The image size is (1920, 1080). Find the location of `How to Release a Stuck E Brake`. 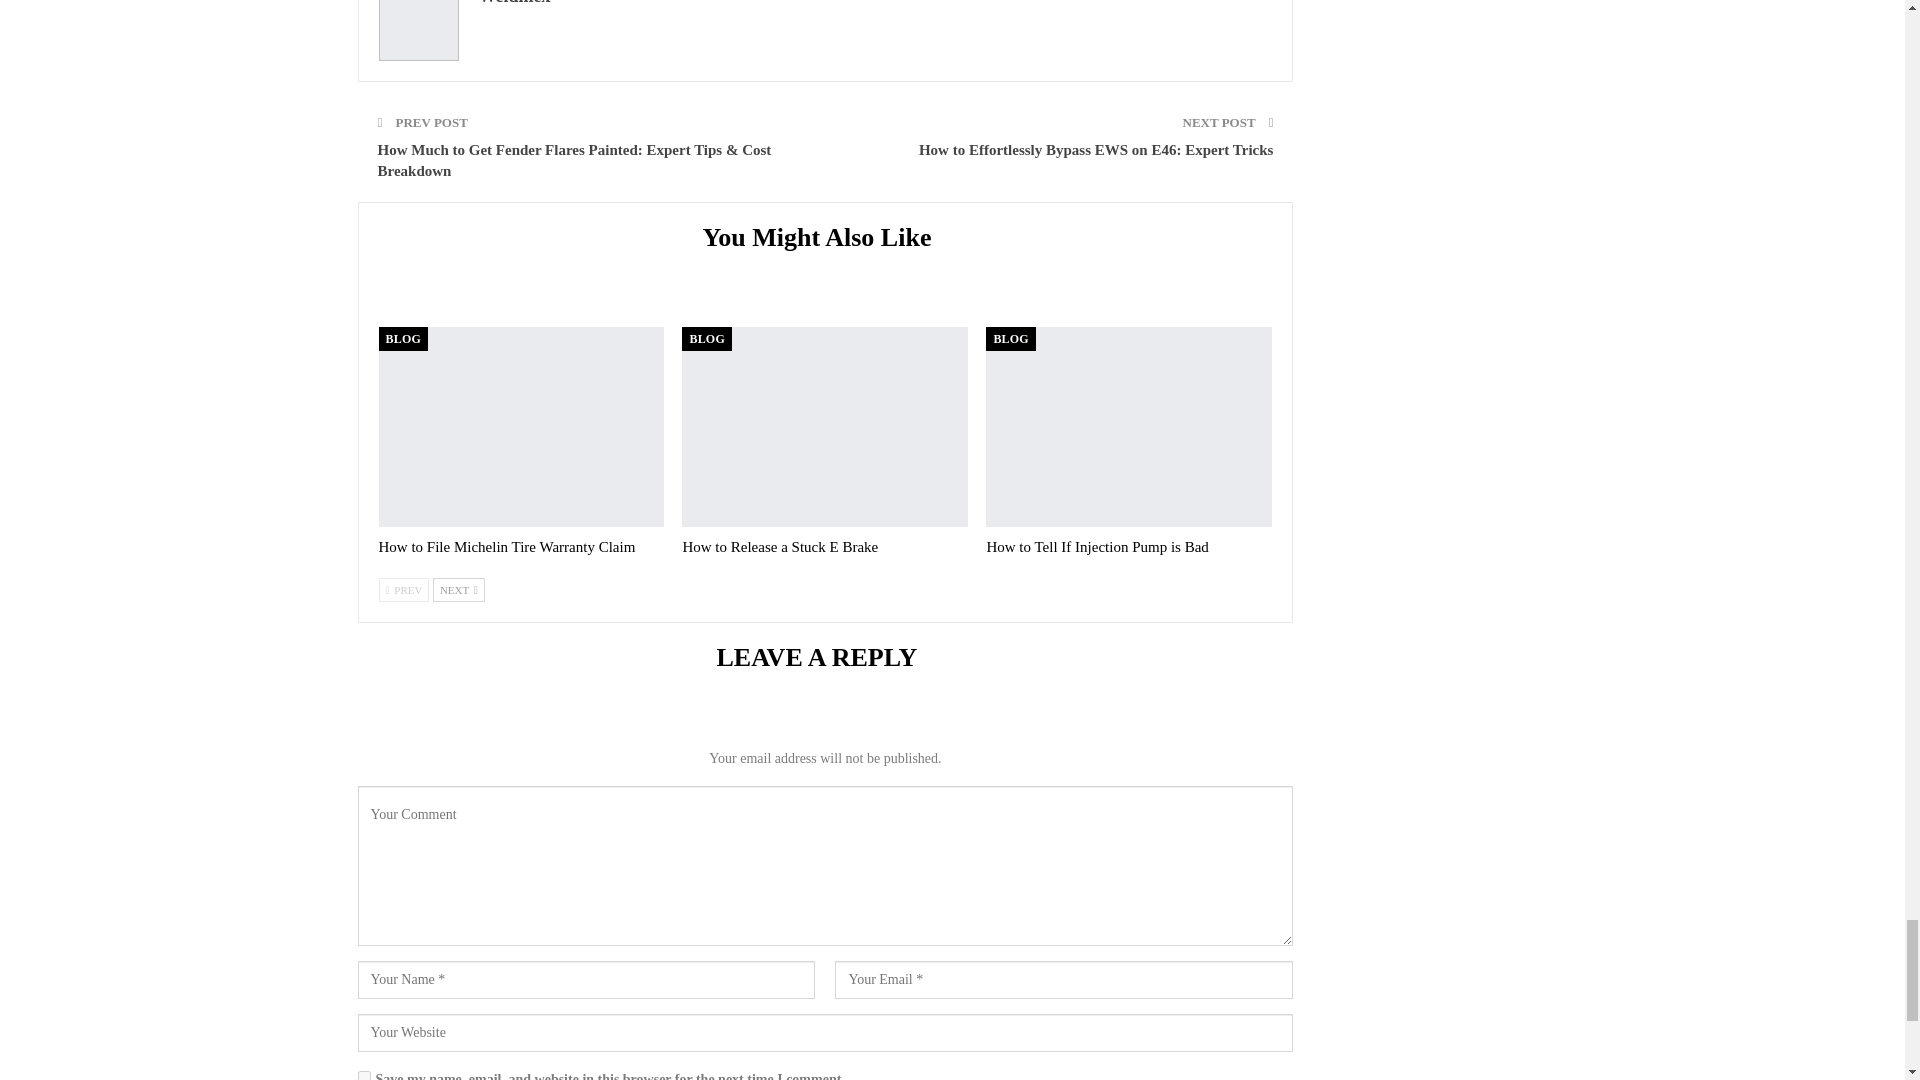

How to Release a Stuck E Brake is located at coordinates (779, 546).